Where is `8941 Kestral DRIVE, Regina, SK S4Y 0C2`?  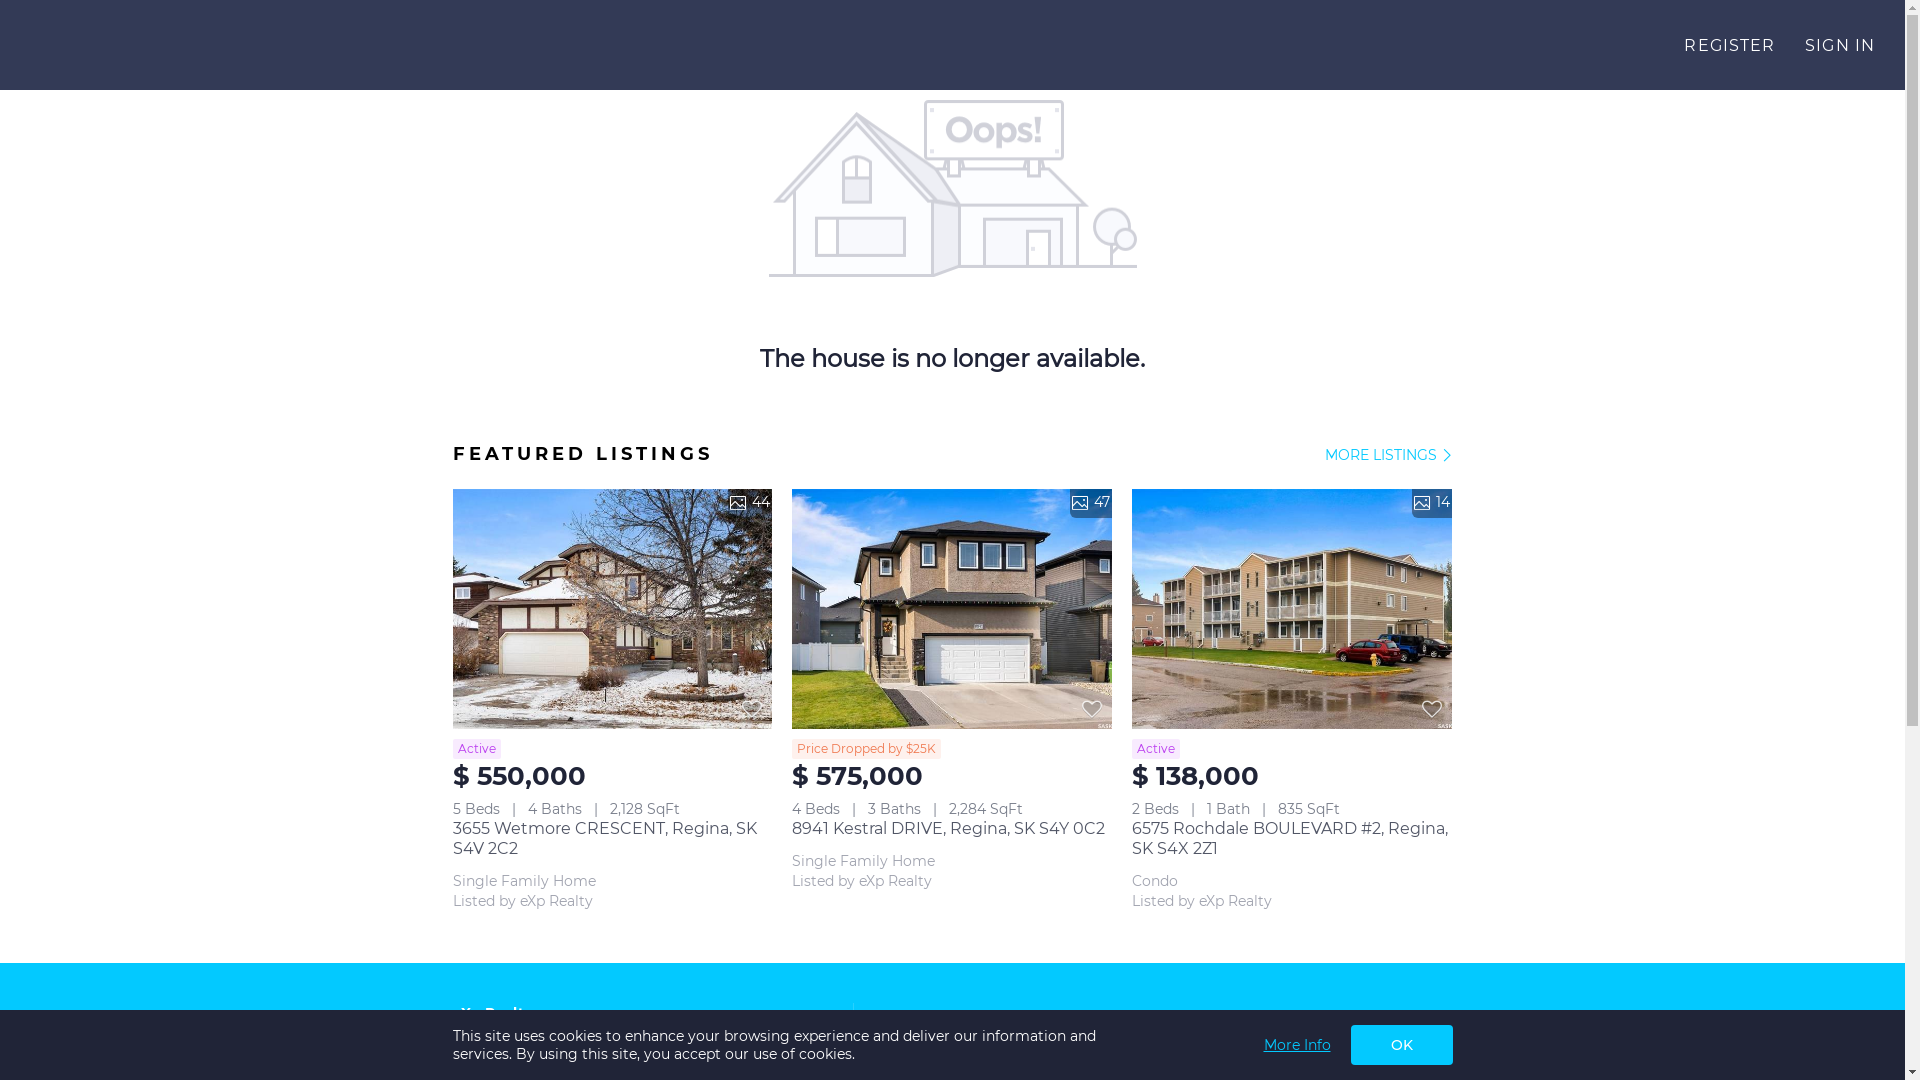 8941 Kestral DRIVE, Regina, SK S4Y 0C2 is located at coordinates (948, 828).